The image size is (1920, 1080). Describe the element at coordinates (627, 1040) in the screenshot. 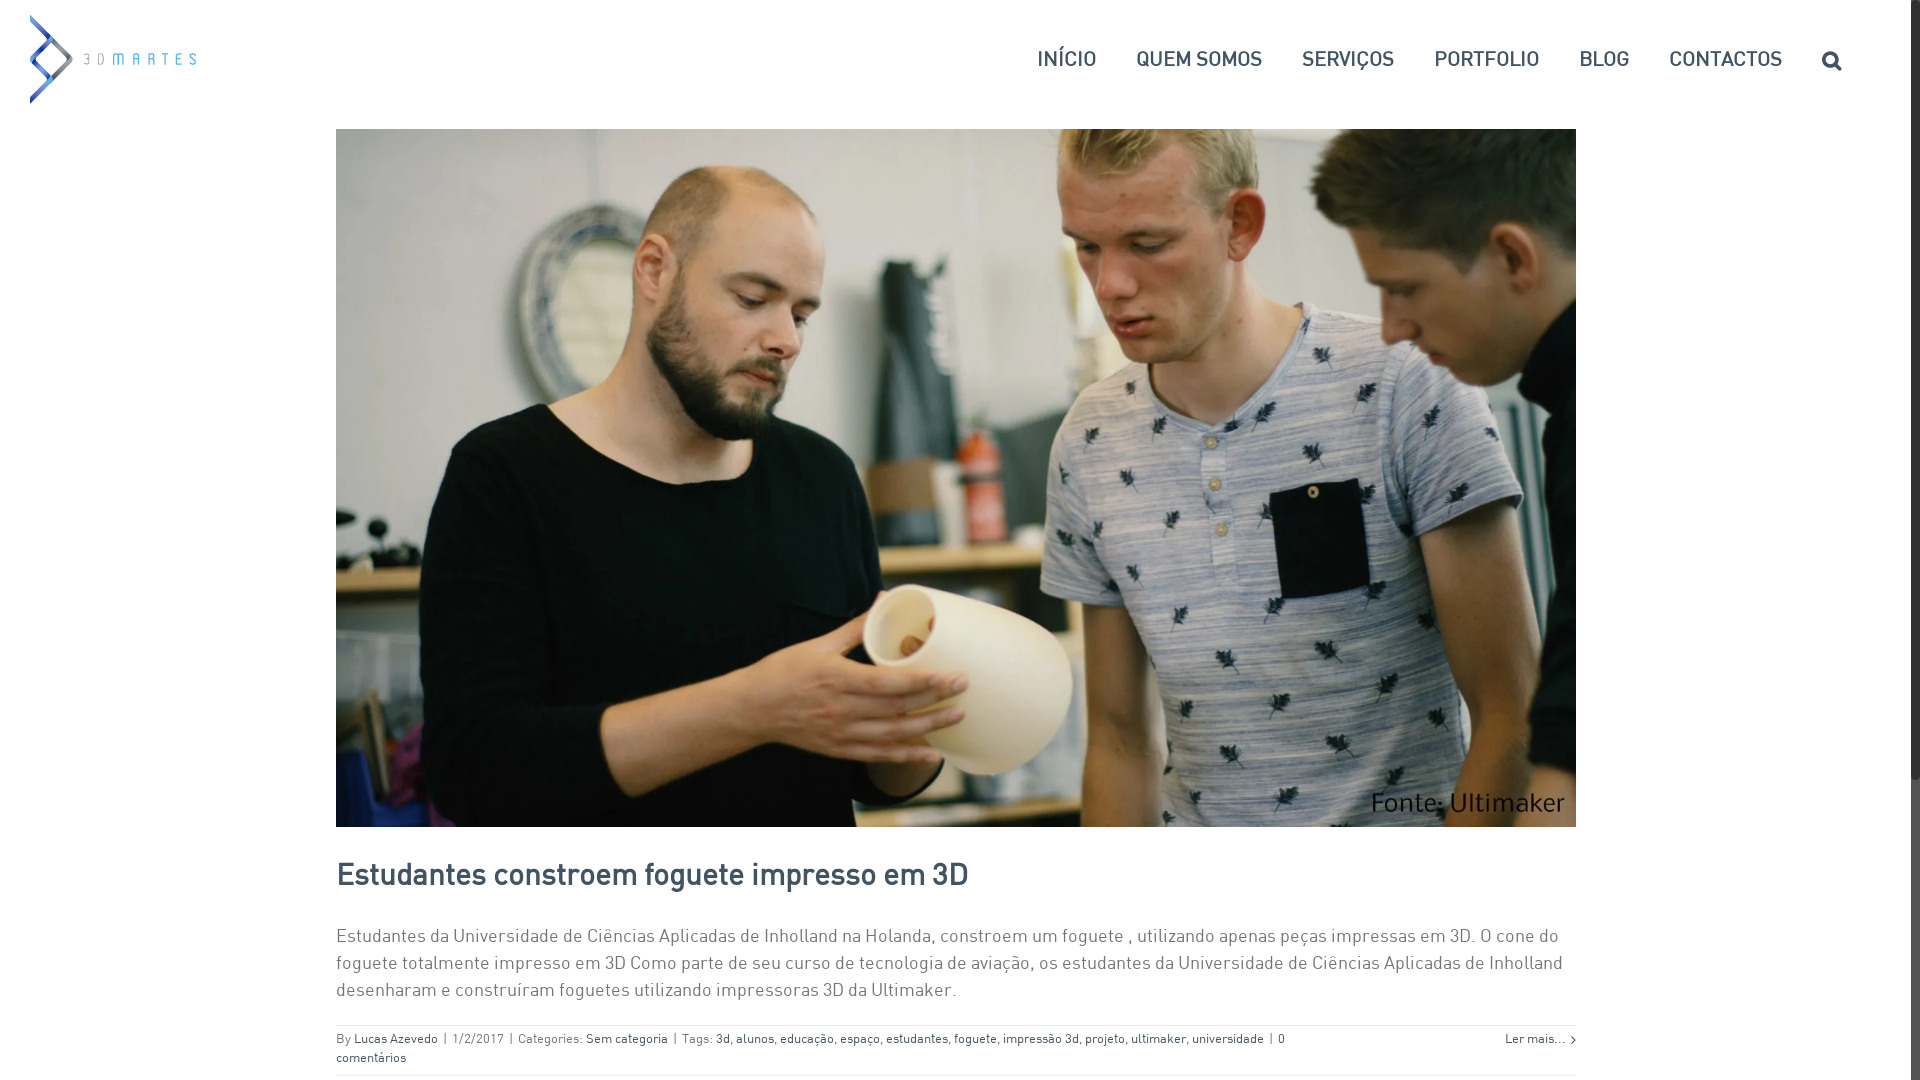

I see `Sem categoria` at that location.